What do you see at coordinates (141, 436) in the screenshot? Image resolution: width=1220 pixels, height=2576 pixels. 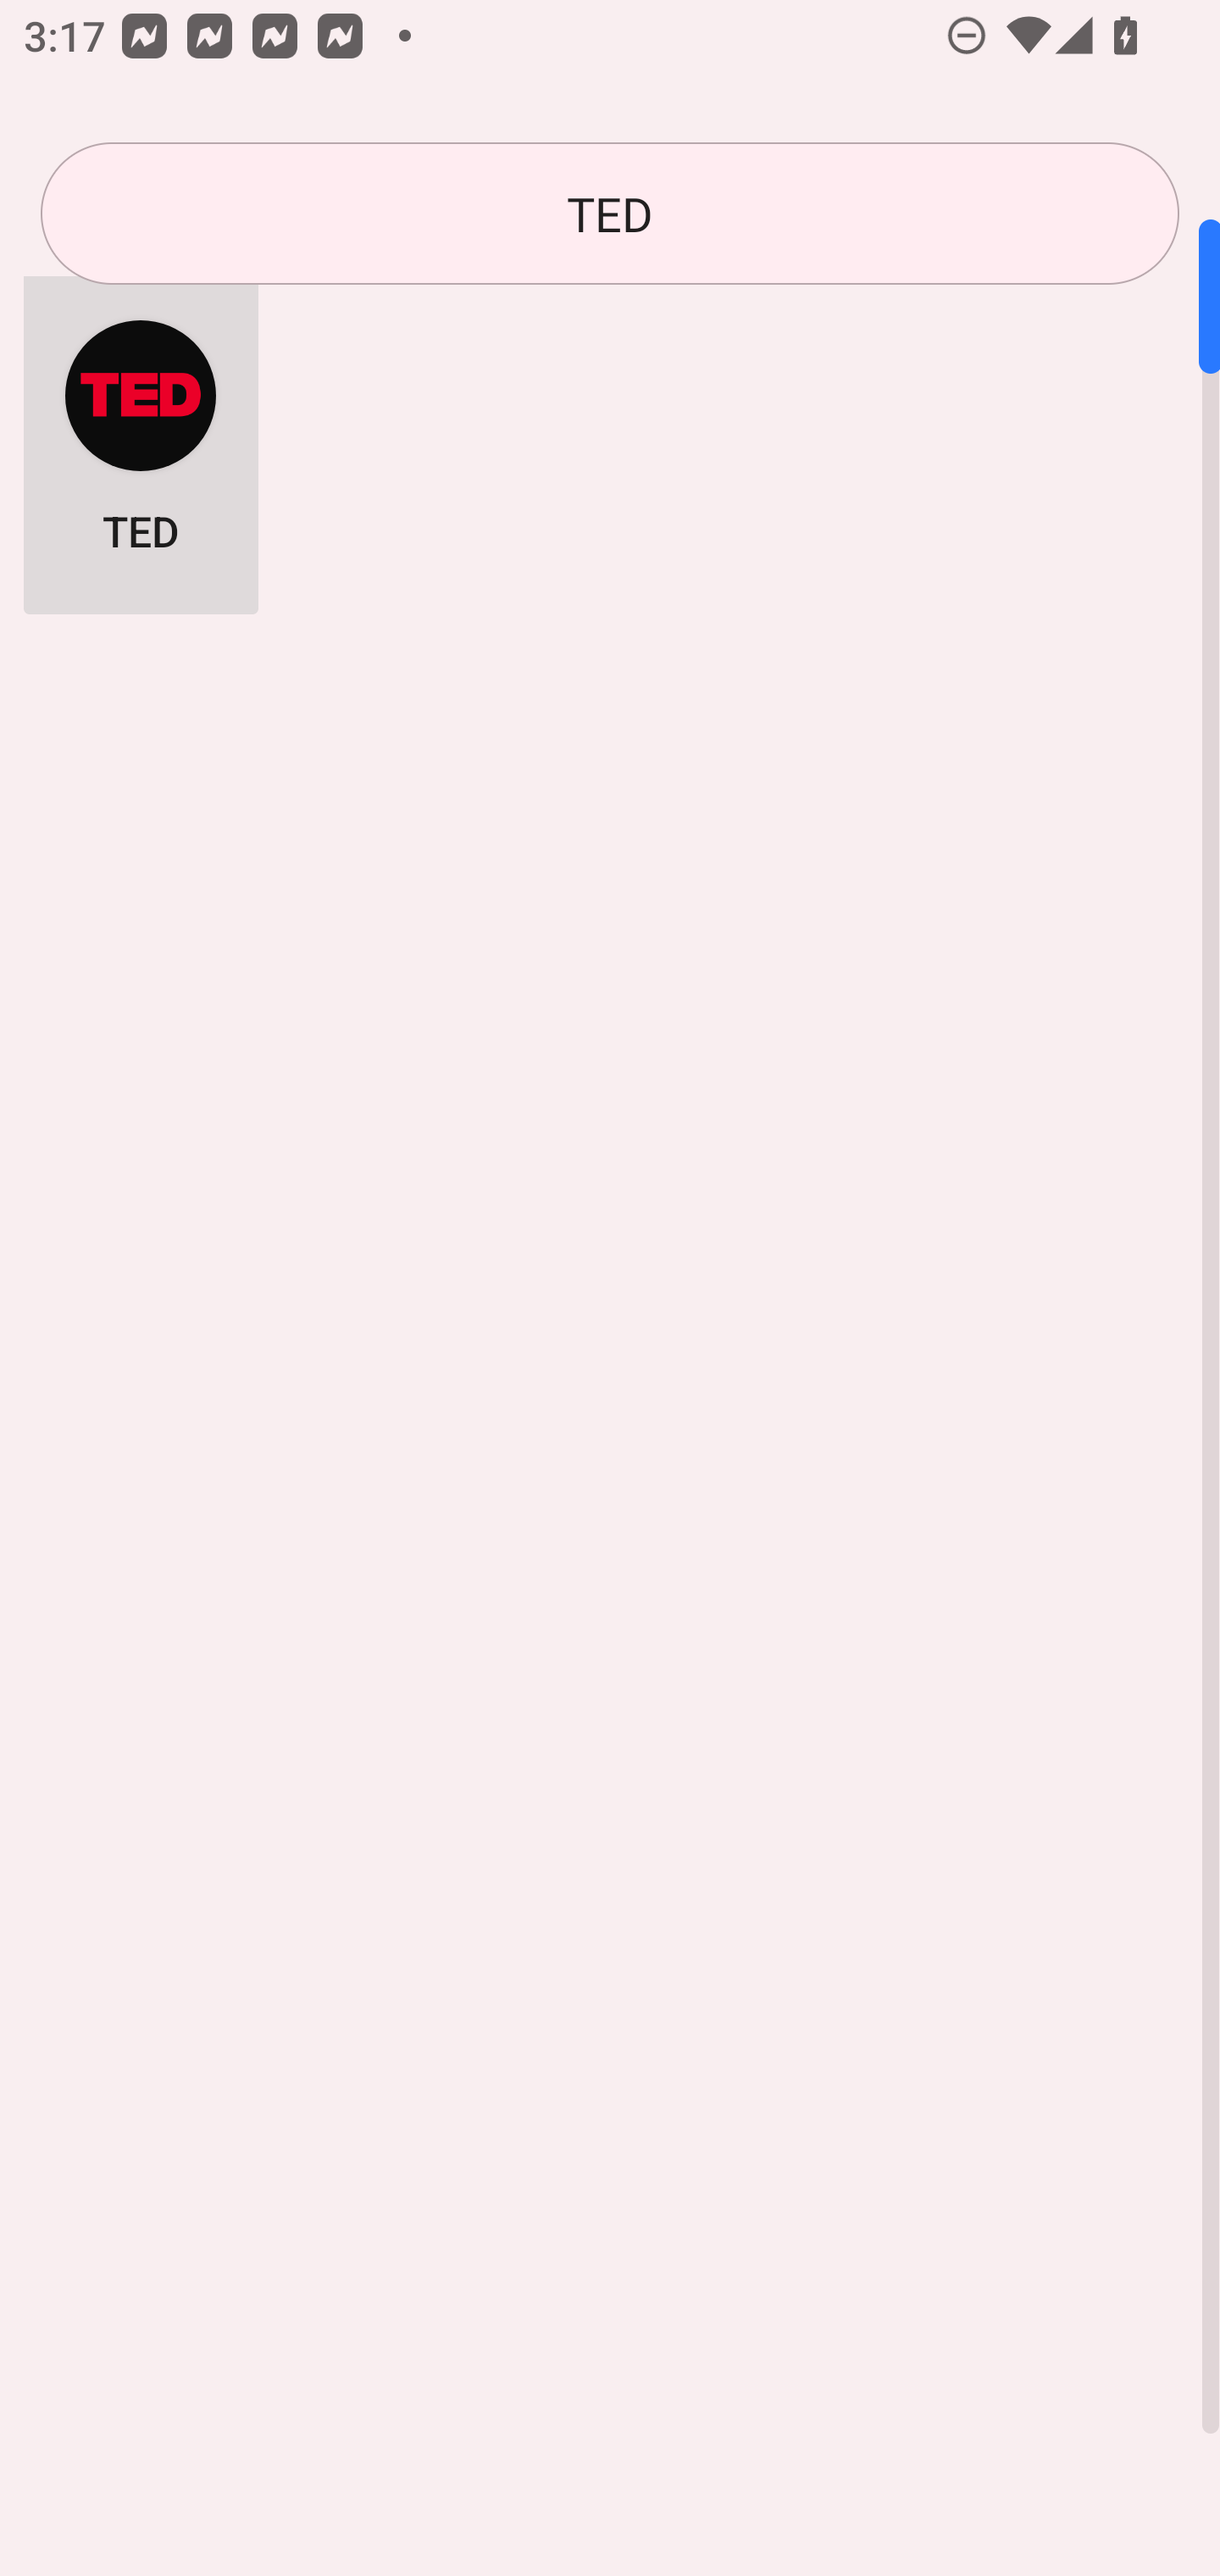 I see `TED` at bounding box center [141, 436].